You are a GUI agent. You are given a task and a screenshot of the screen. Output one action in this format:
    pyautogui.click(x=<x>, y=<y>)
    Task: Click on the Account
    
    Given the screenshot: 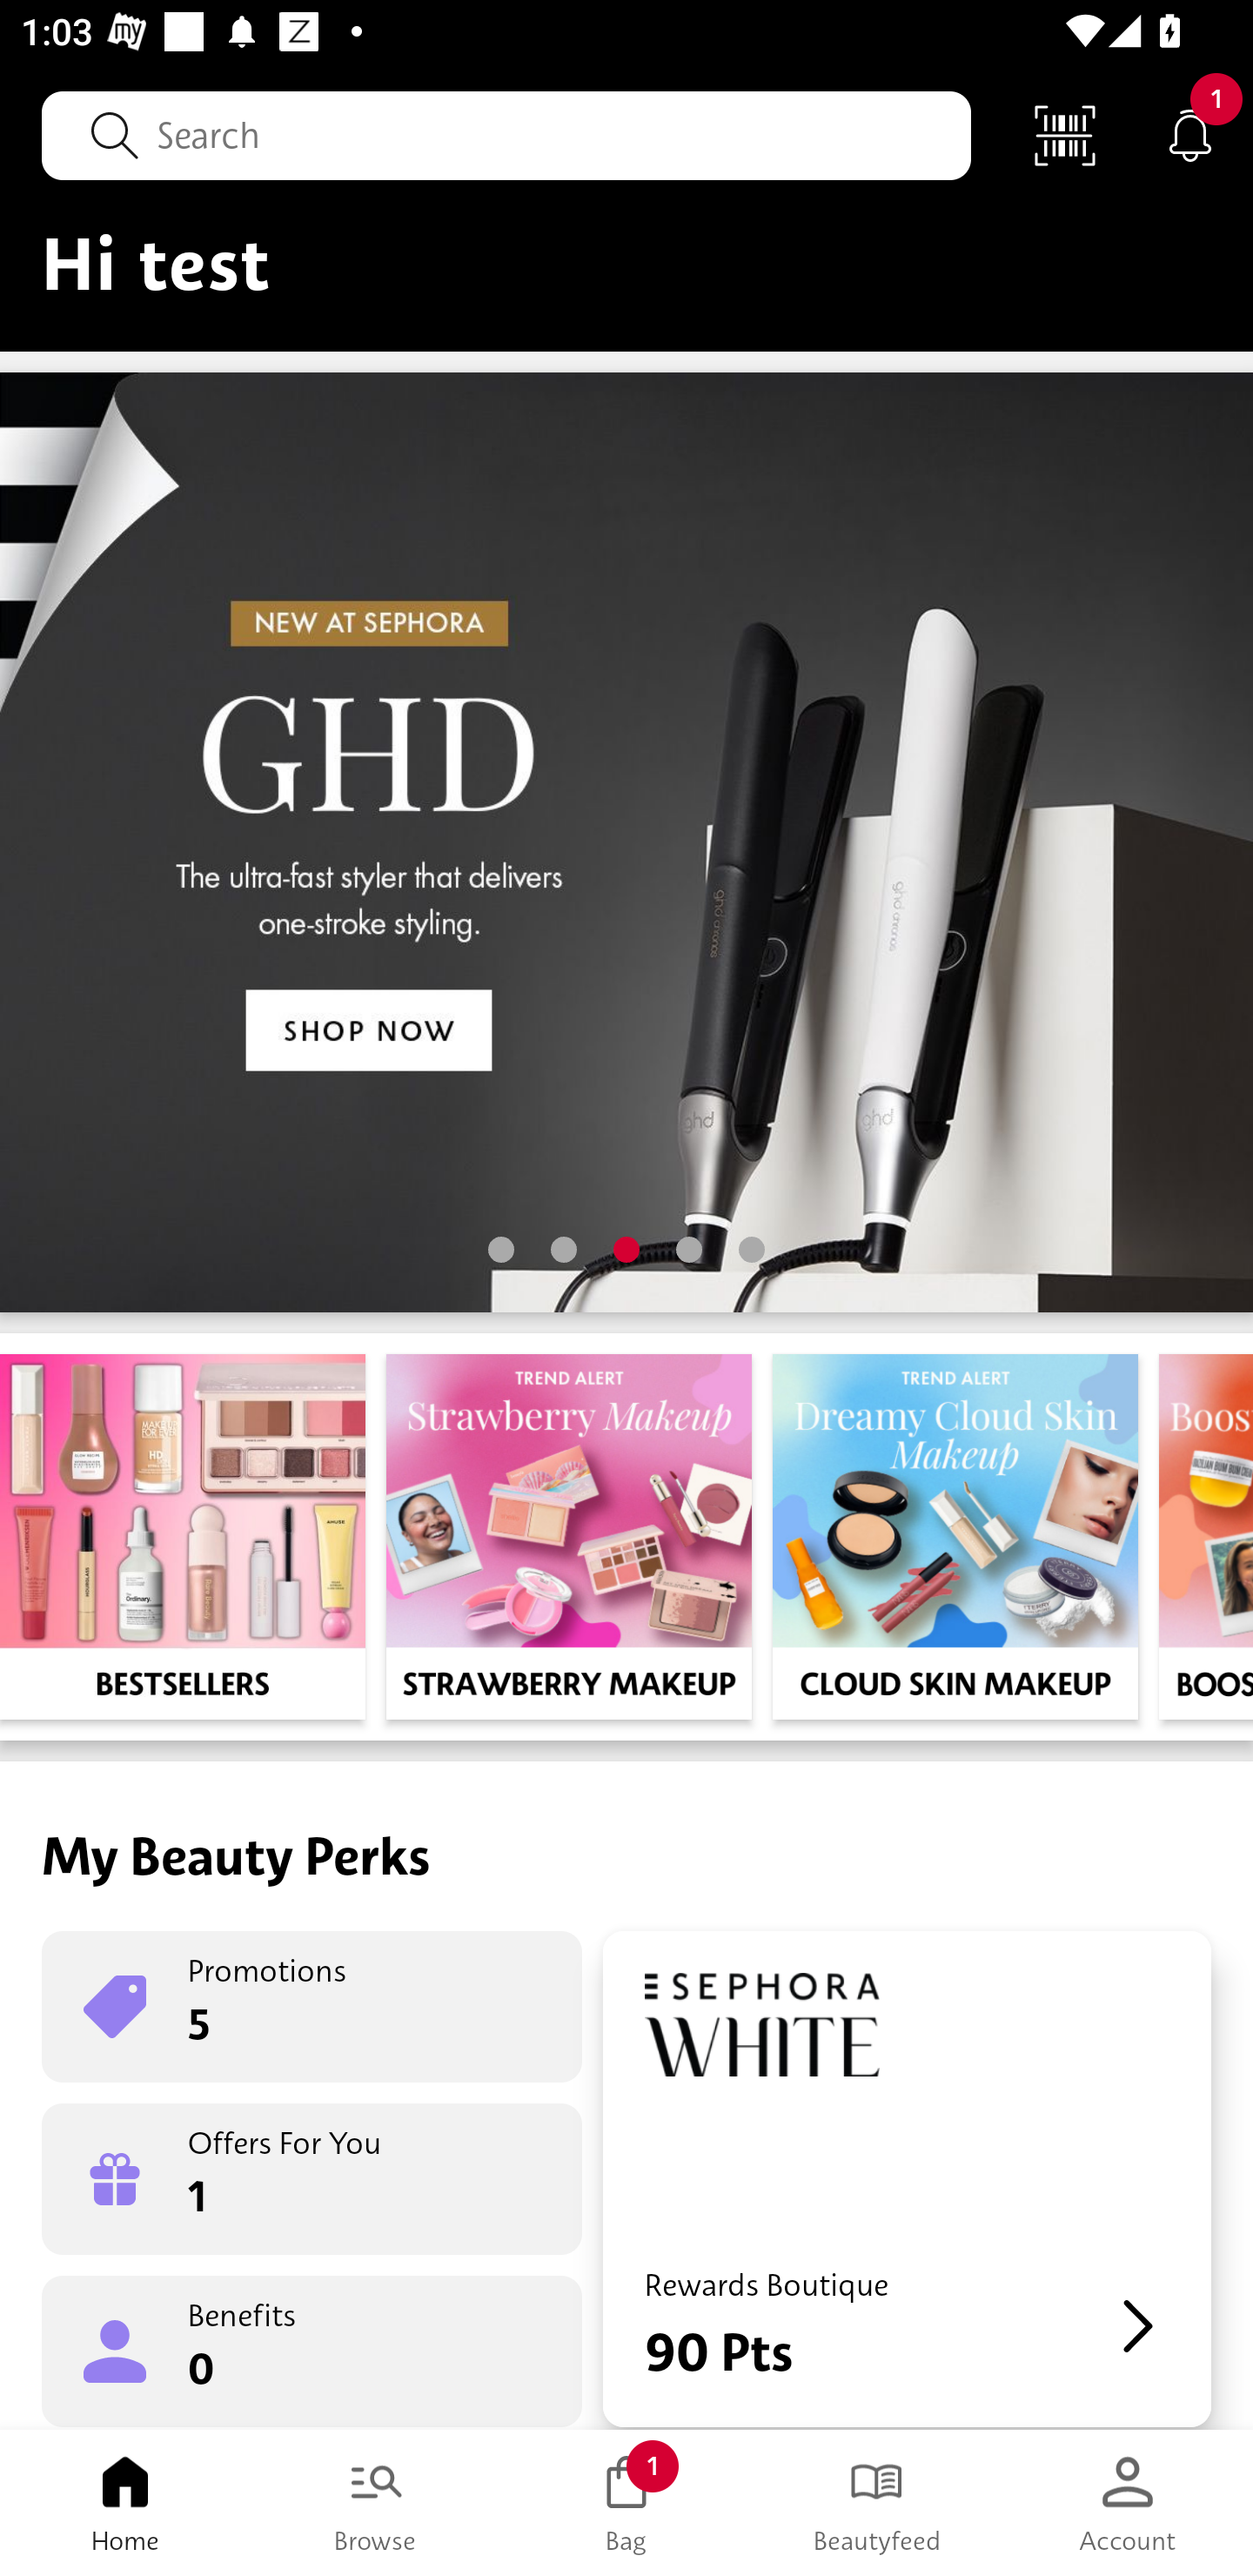 What is the action you would take?
    pyautogui.click(x=1128, y=2503)
    